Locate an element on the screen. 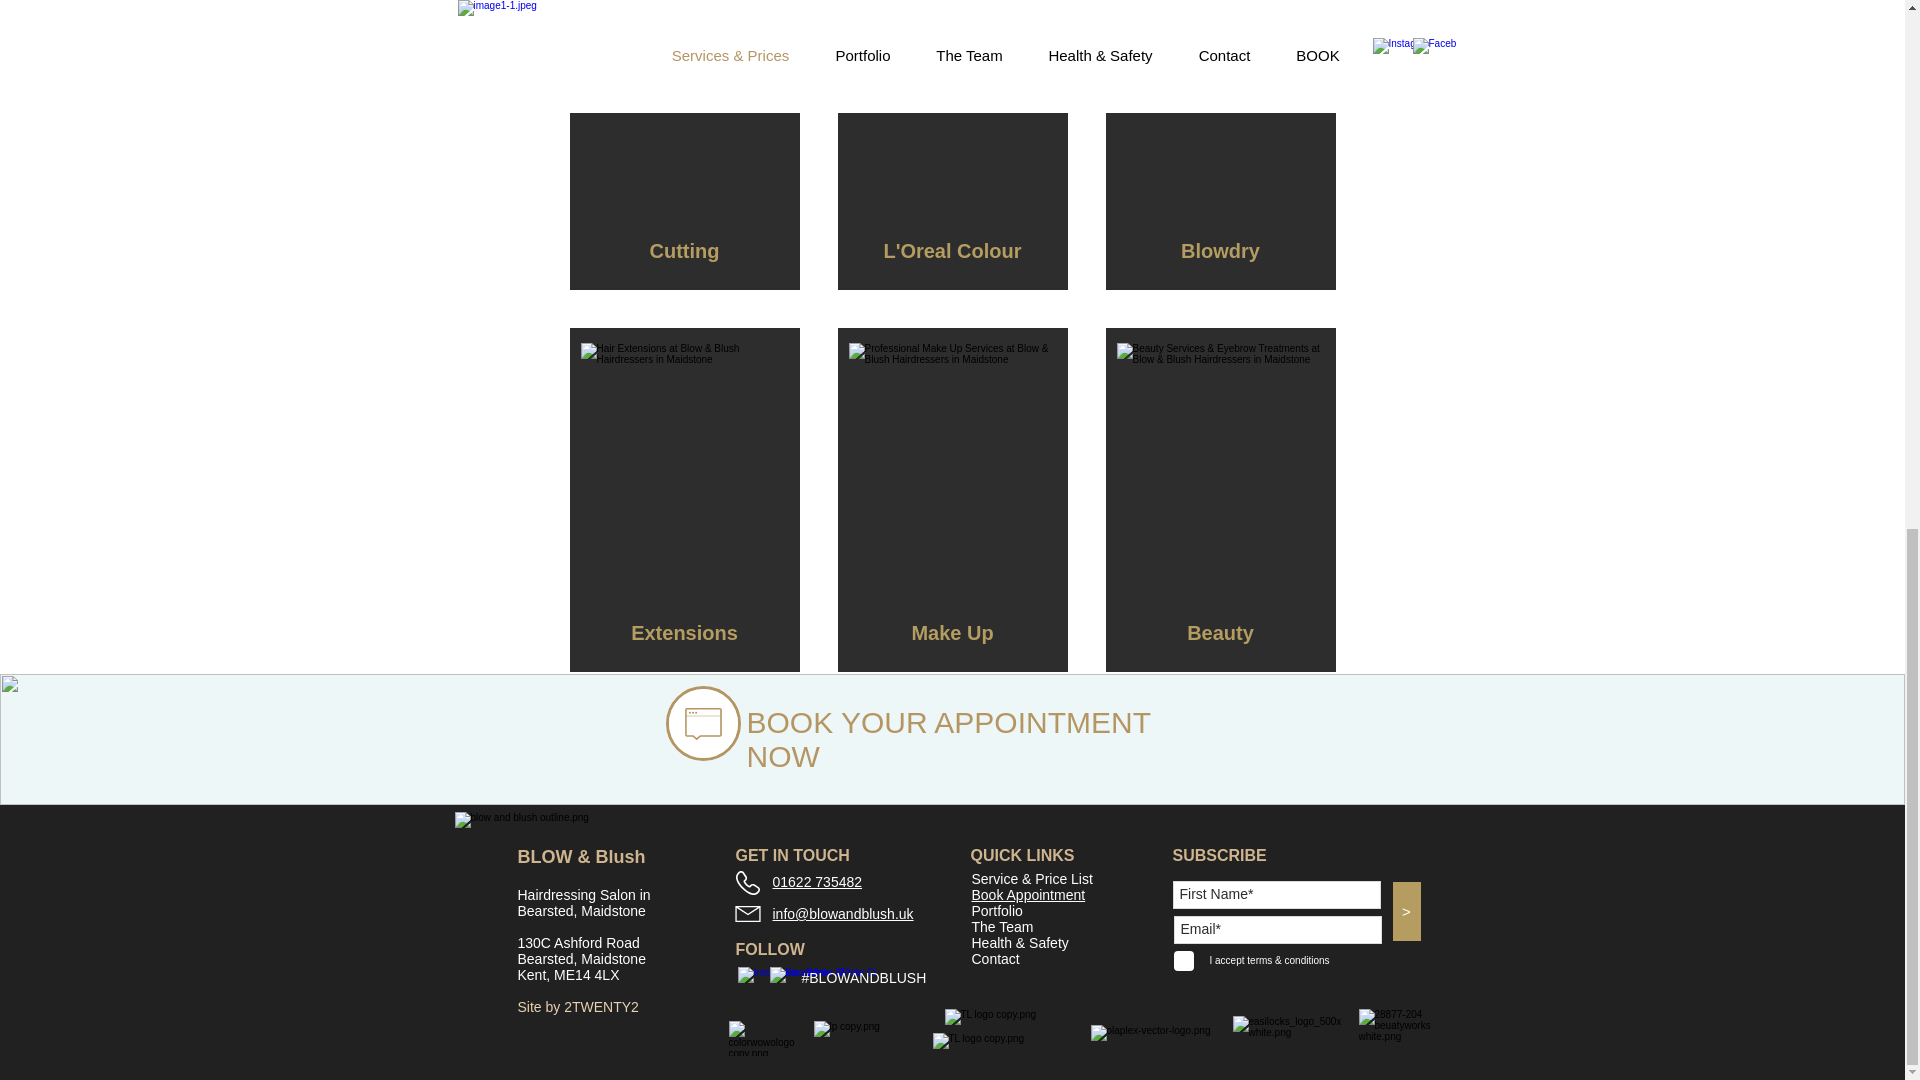 This screenshot has height=1080, width=1920. Portfolio is located at coordinates (997, 910).